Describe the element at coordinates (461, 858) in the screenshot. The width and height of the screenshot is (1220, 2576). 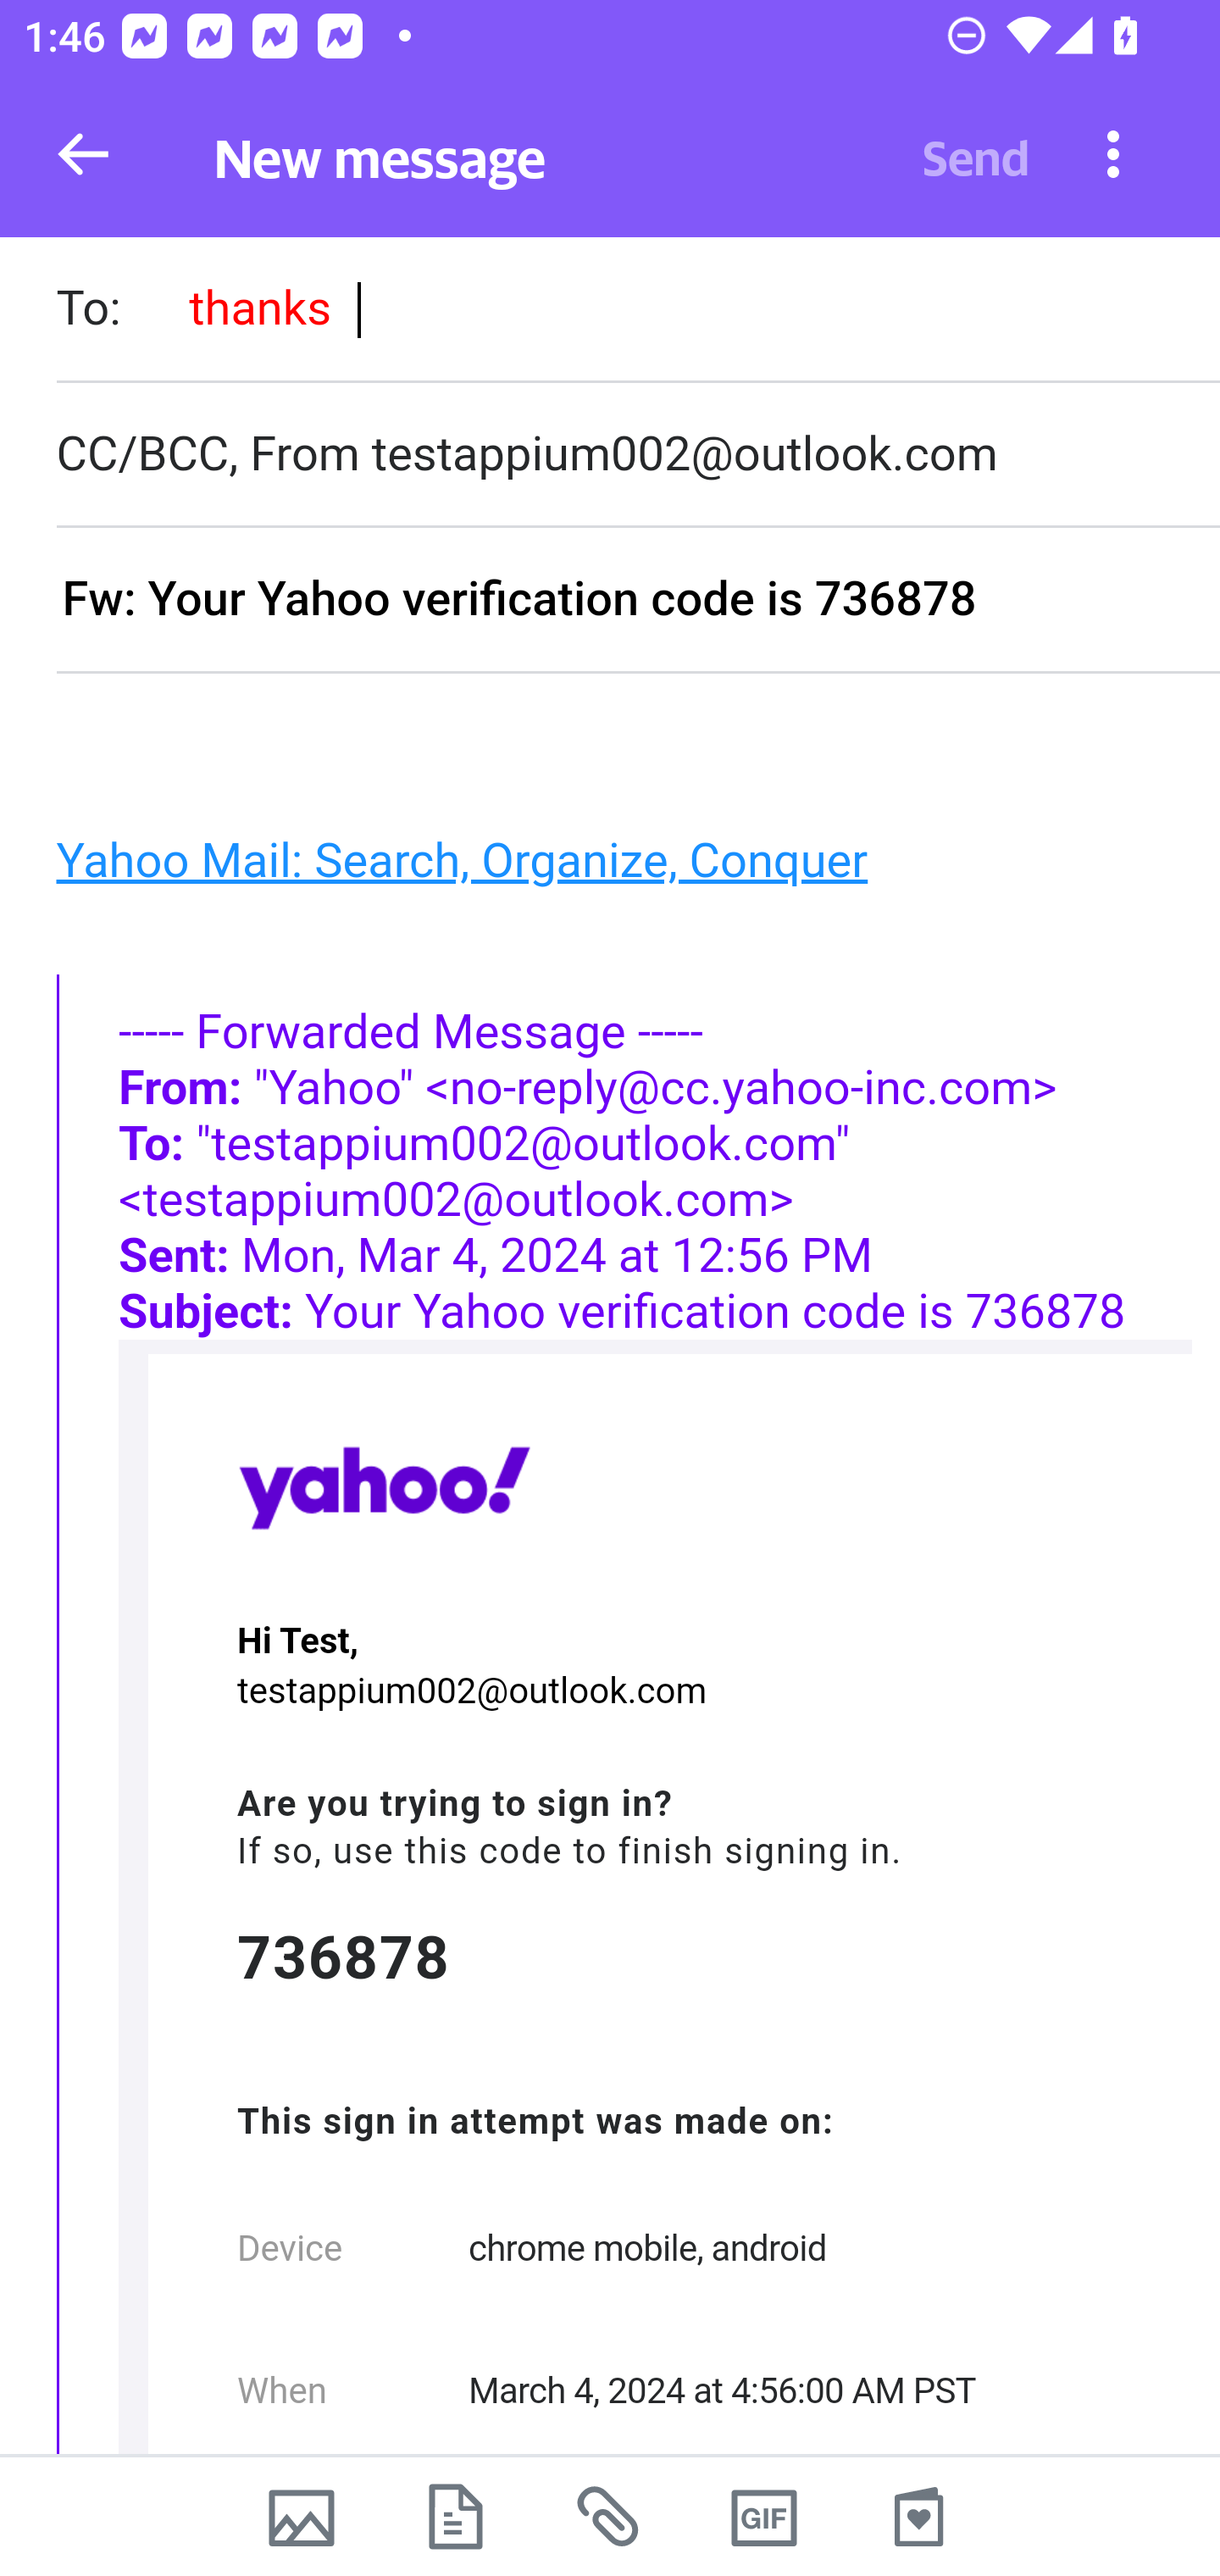
I see `Yahoo Mail: Search, Organize, Conquer` at that location.